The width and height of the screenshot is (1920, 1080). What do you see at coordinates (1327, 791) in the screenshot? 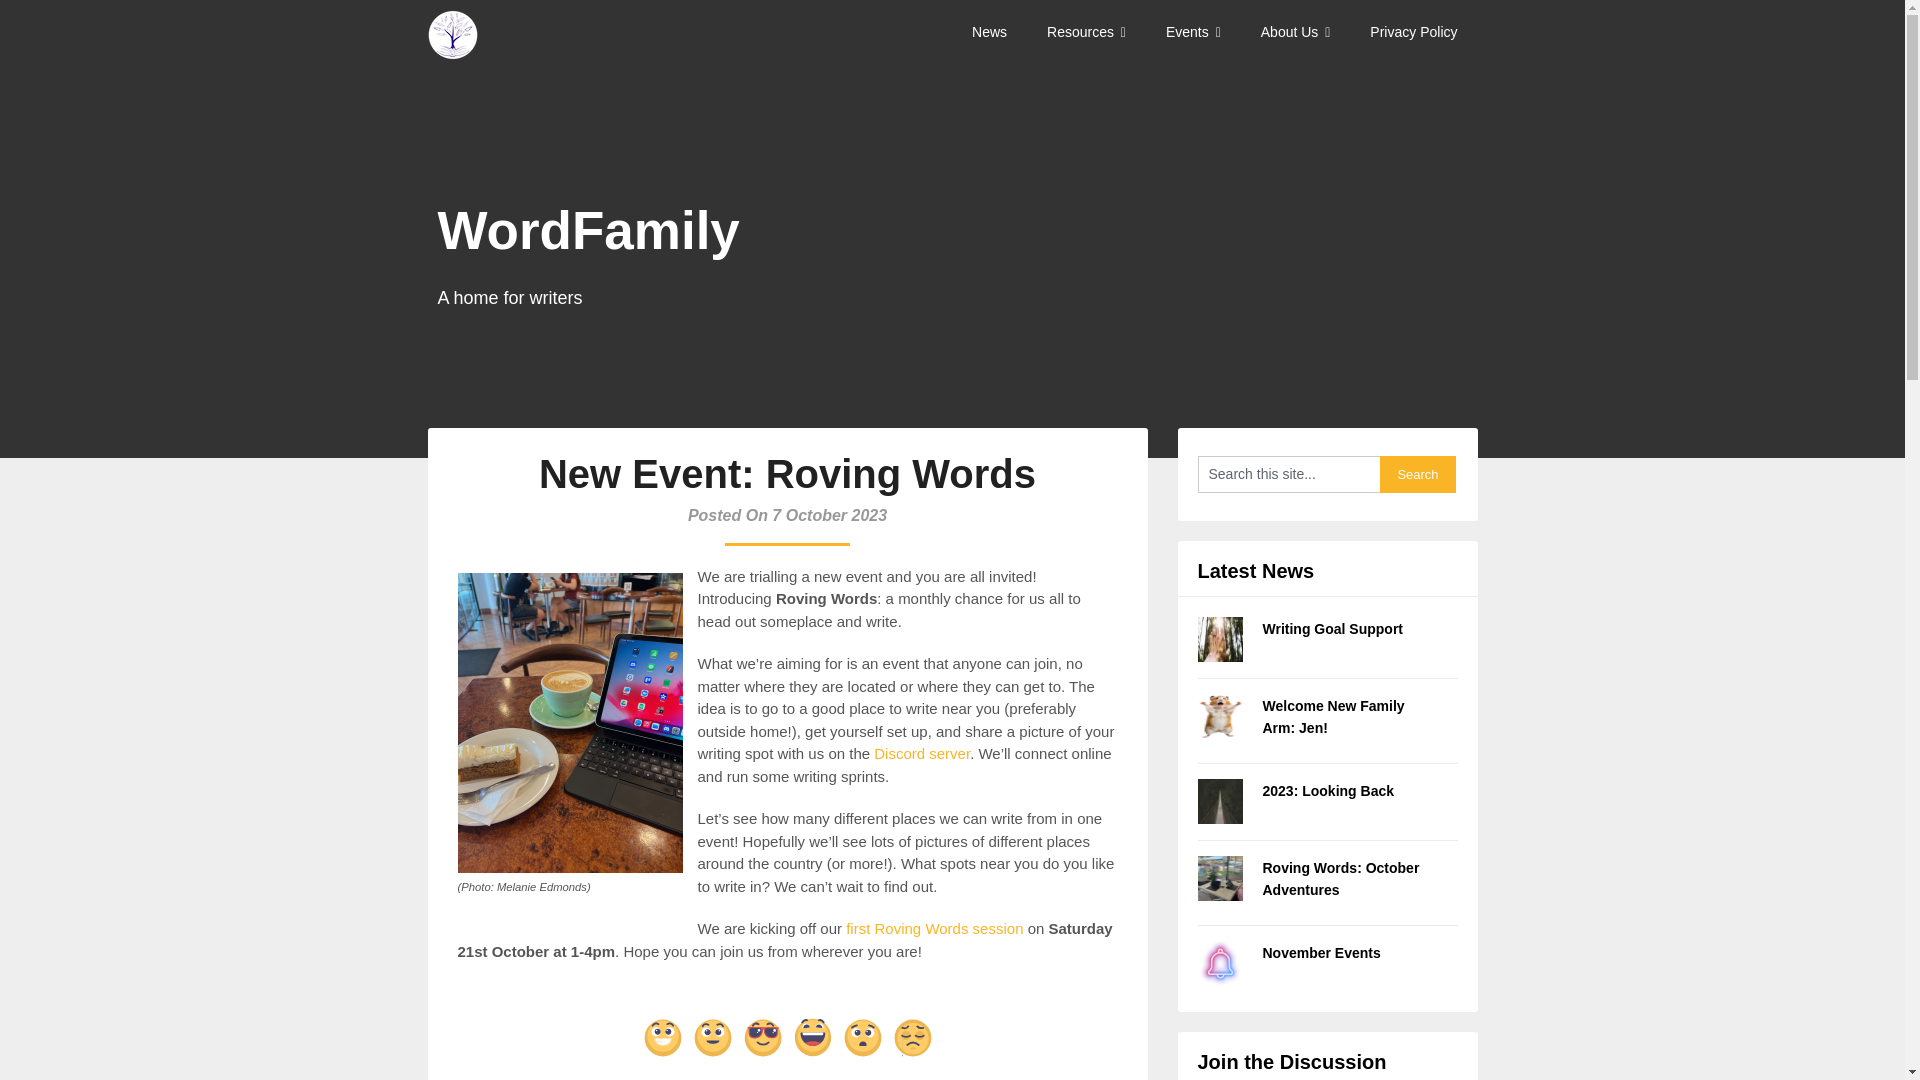
I see `2023: Looking Back` at bounding box center [1327, 791].